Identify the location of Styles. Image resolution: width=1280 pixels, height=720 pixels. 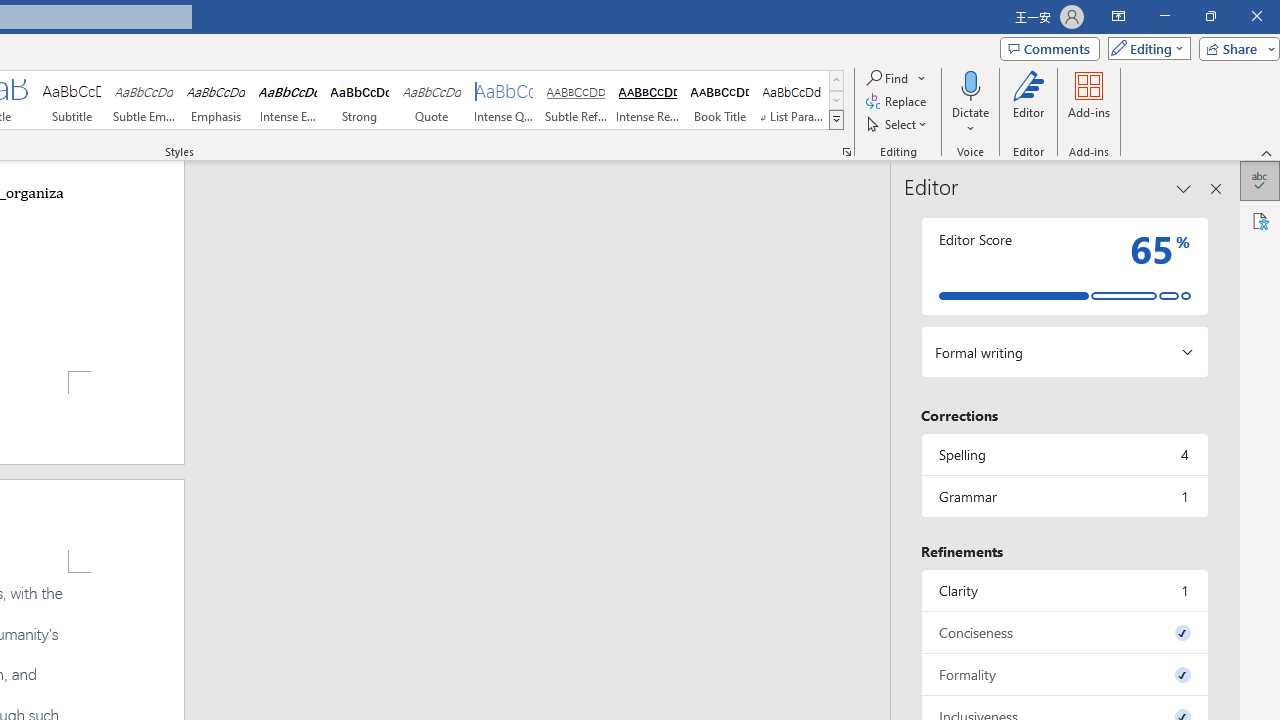
(836, 120).